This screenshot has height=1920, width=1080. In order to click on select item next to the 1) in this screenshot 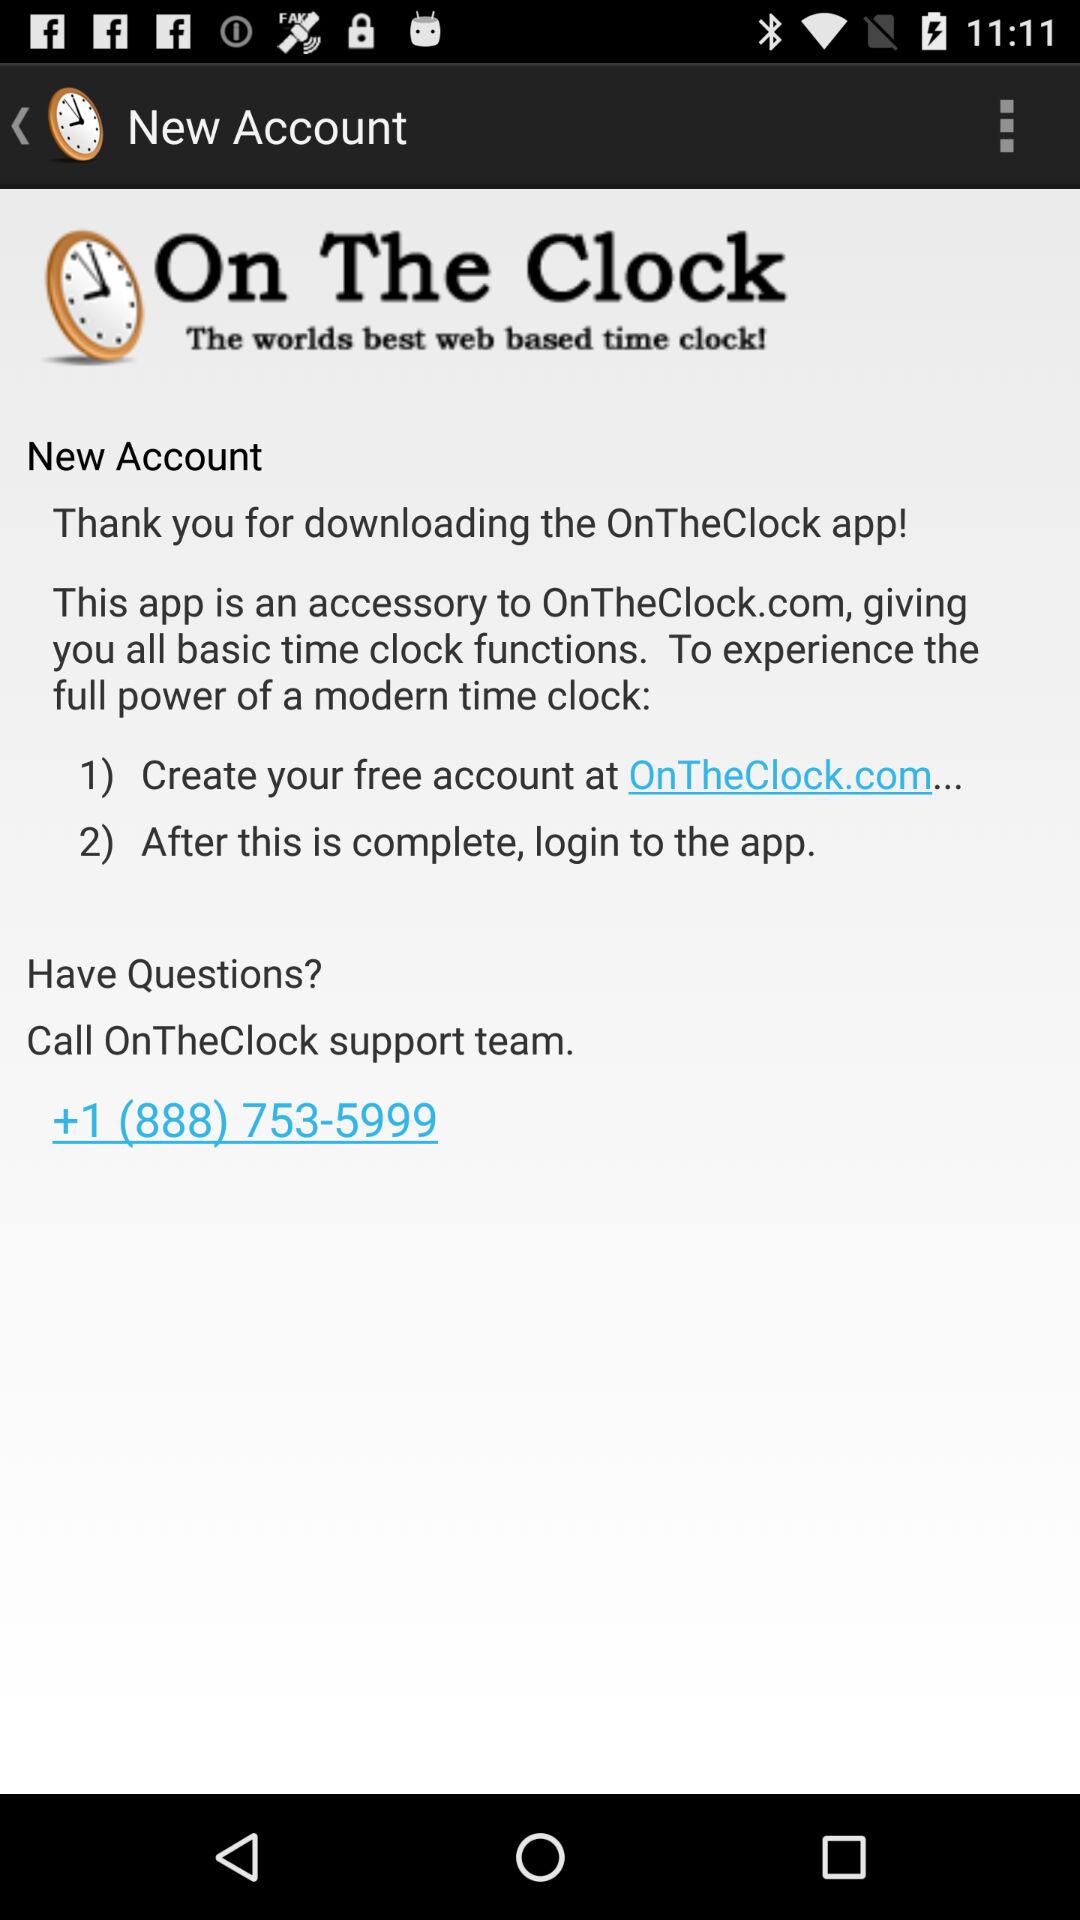, I will do `click(538, 773)`.